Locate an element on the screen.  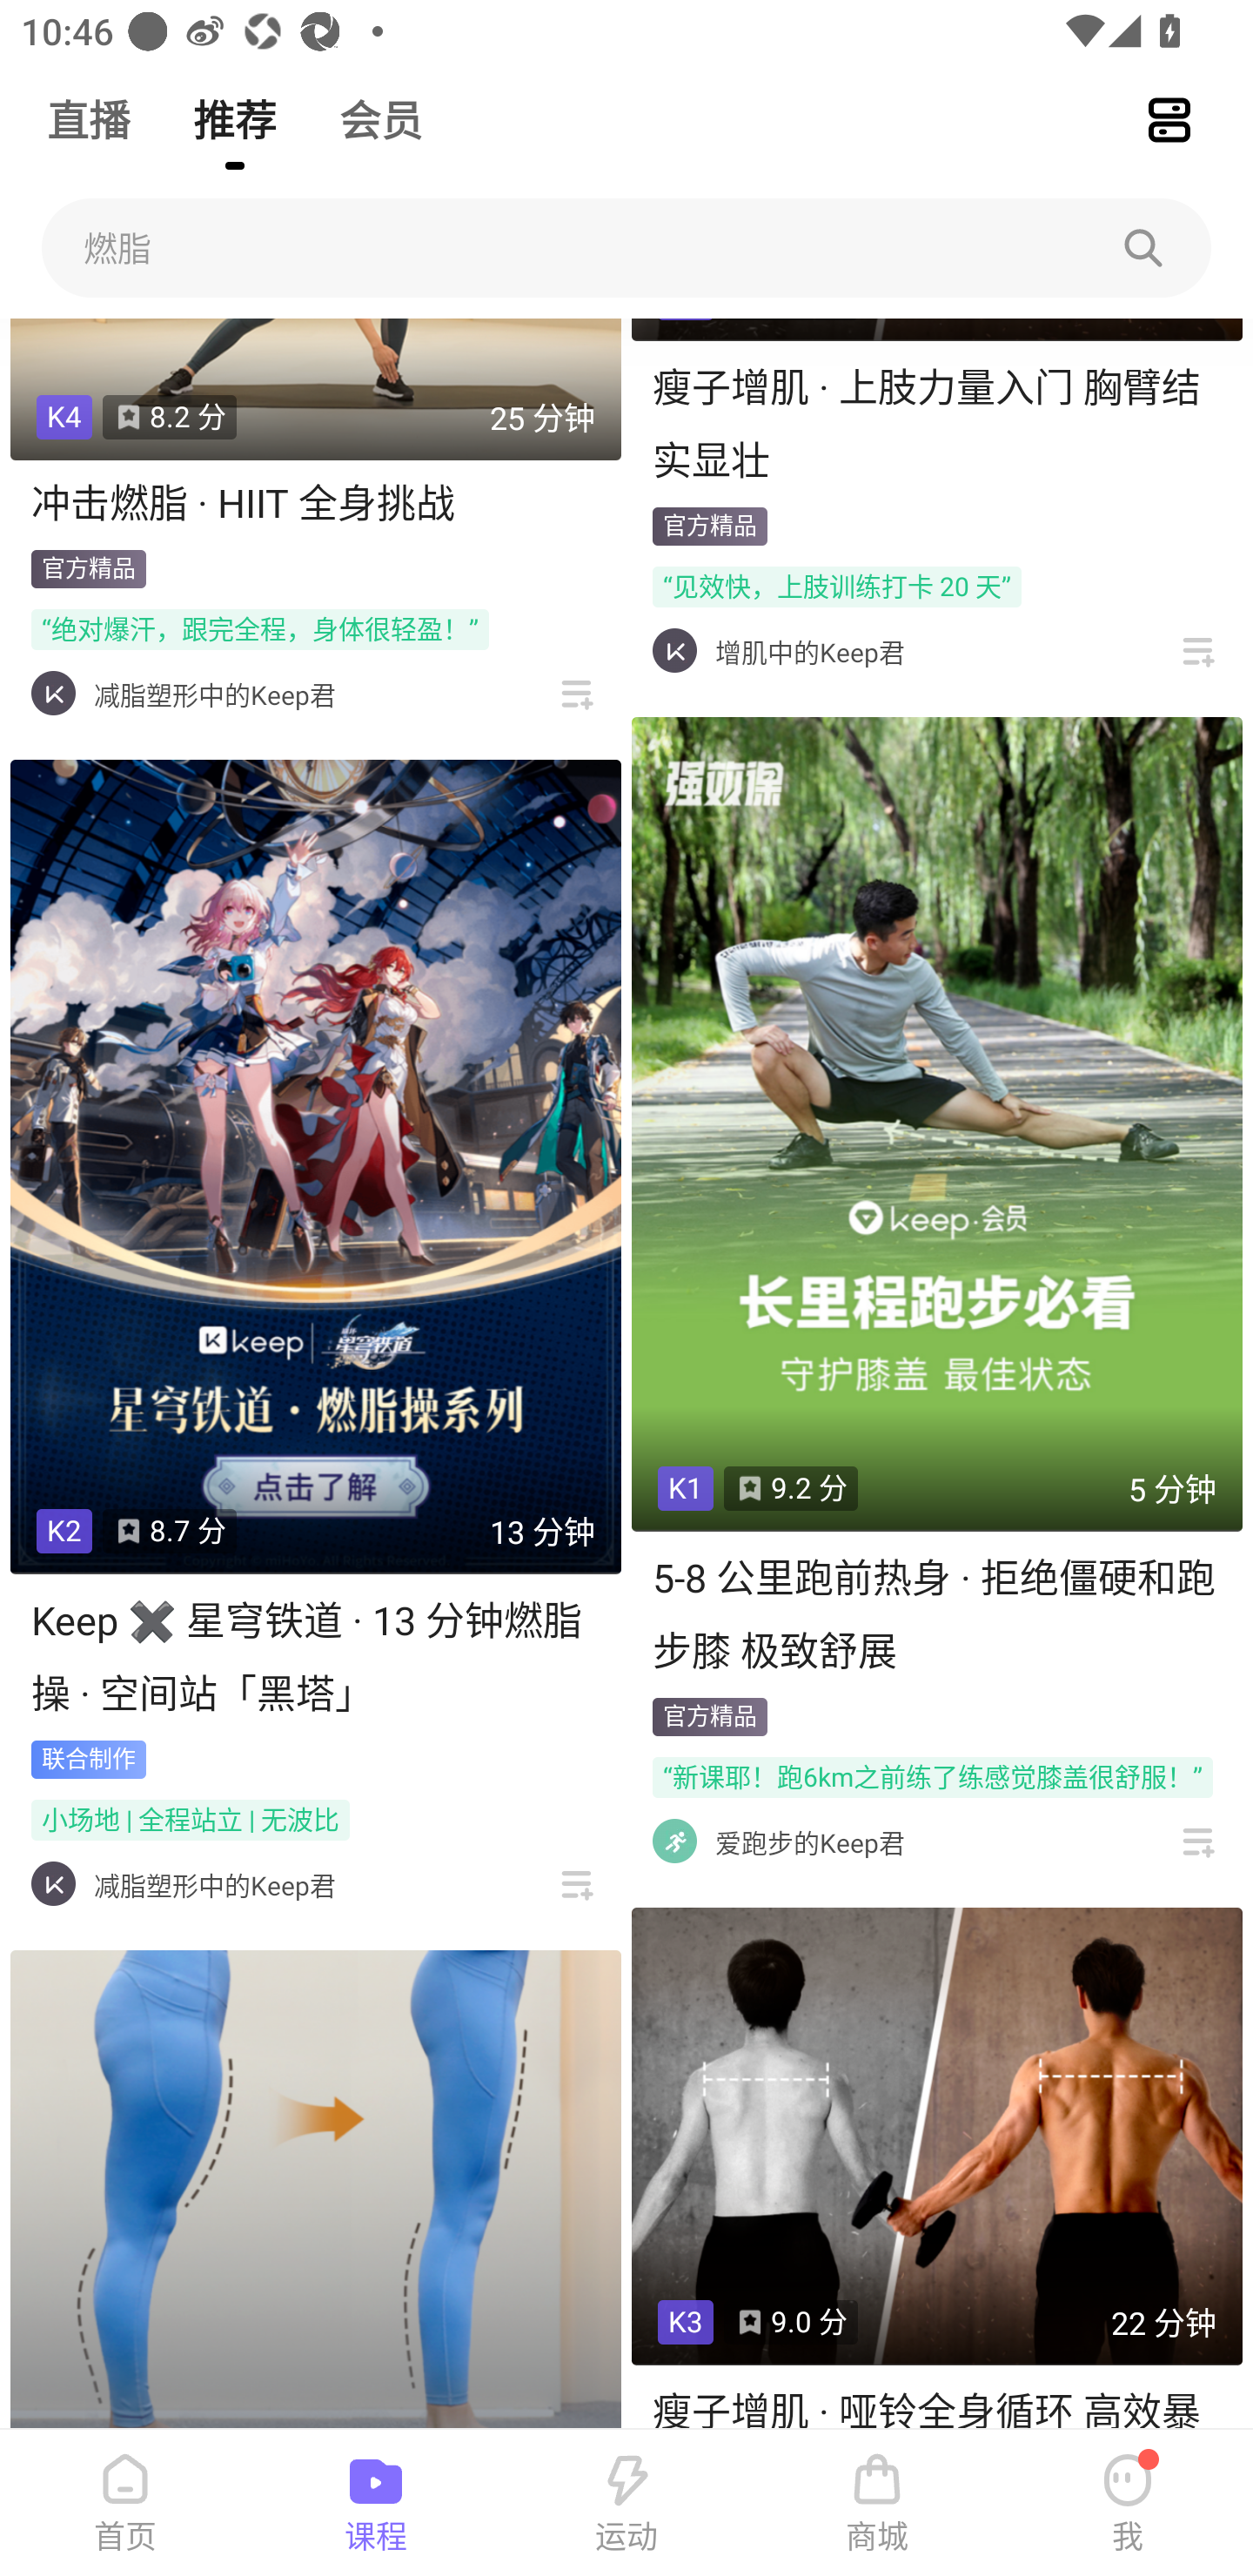
会员 is located at coordinates (381, 106).